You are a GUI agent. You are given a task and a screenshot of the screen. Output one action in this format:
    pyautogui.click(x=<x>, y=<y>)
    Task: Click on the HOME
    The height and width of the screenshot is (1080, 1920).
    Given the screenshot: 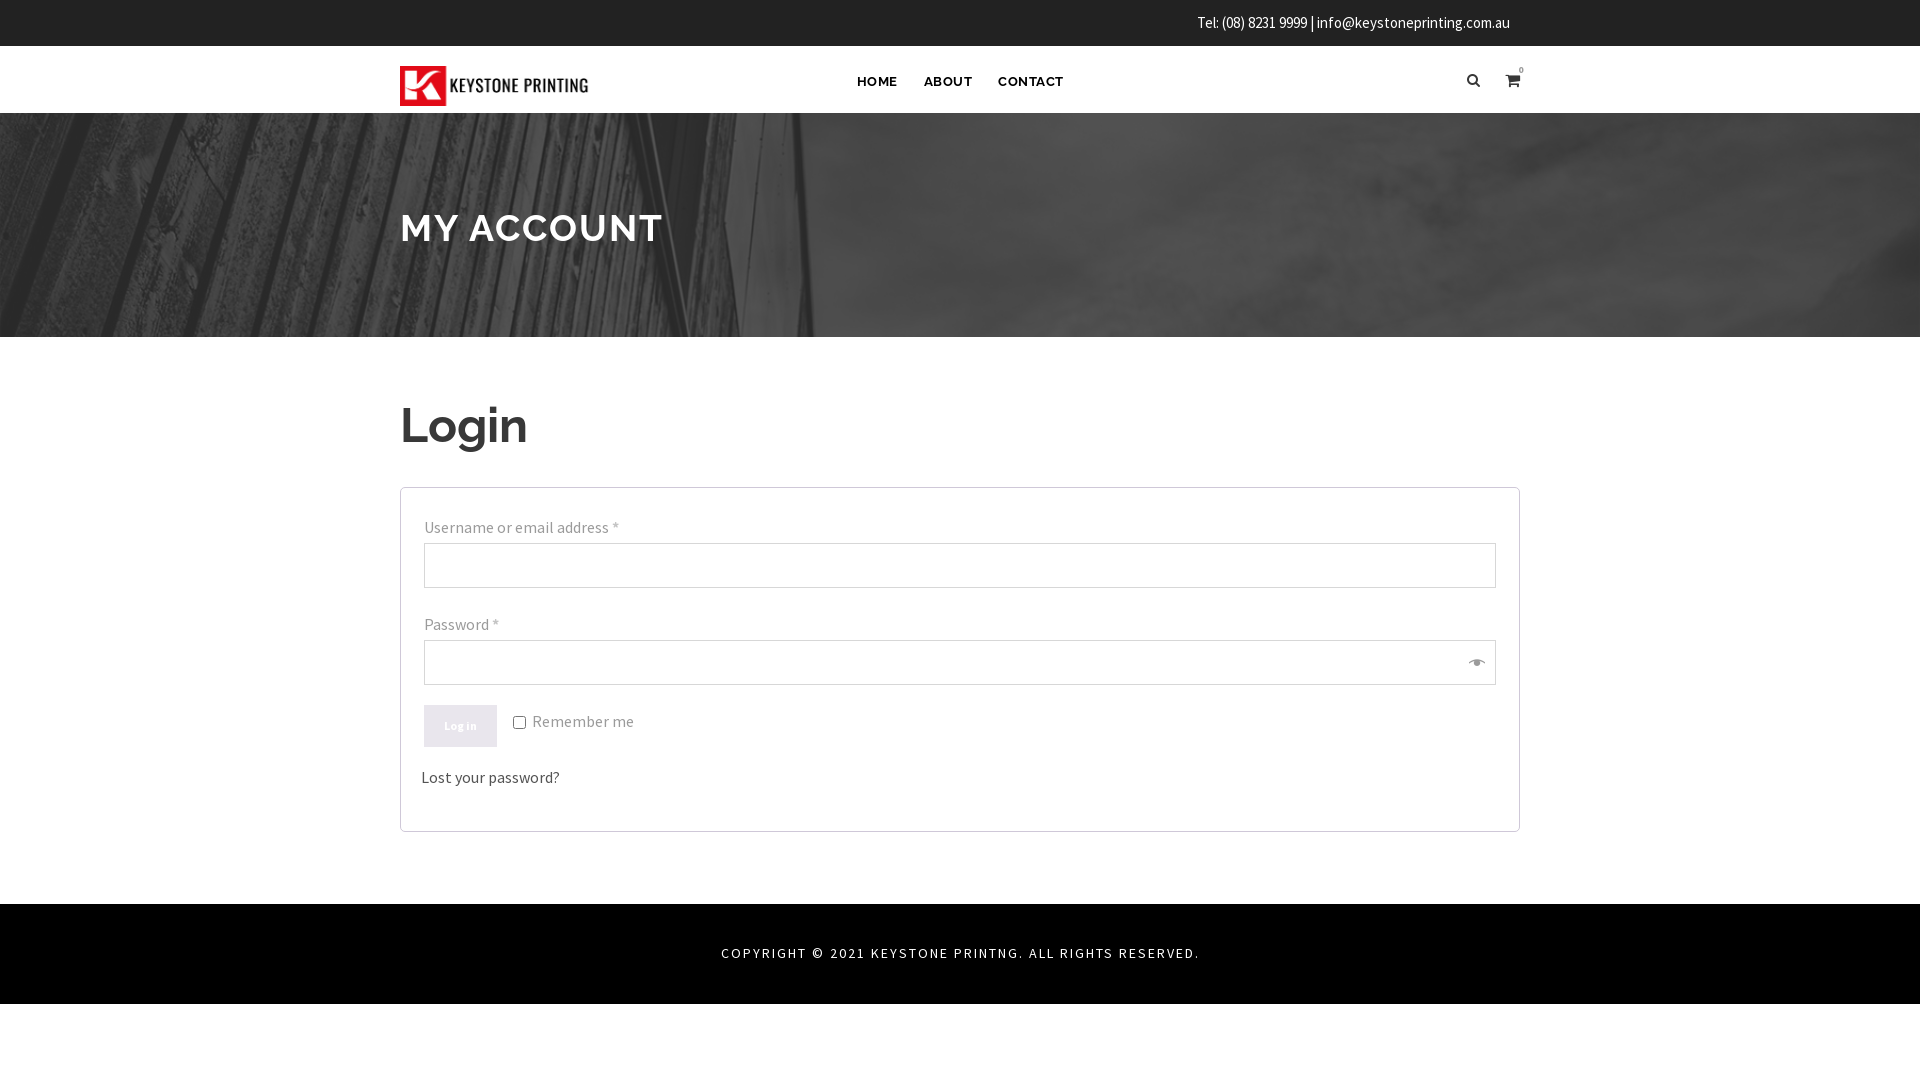 What is the action you would take?
    pyautogui.click(x=876, y=91)
    